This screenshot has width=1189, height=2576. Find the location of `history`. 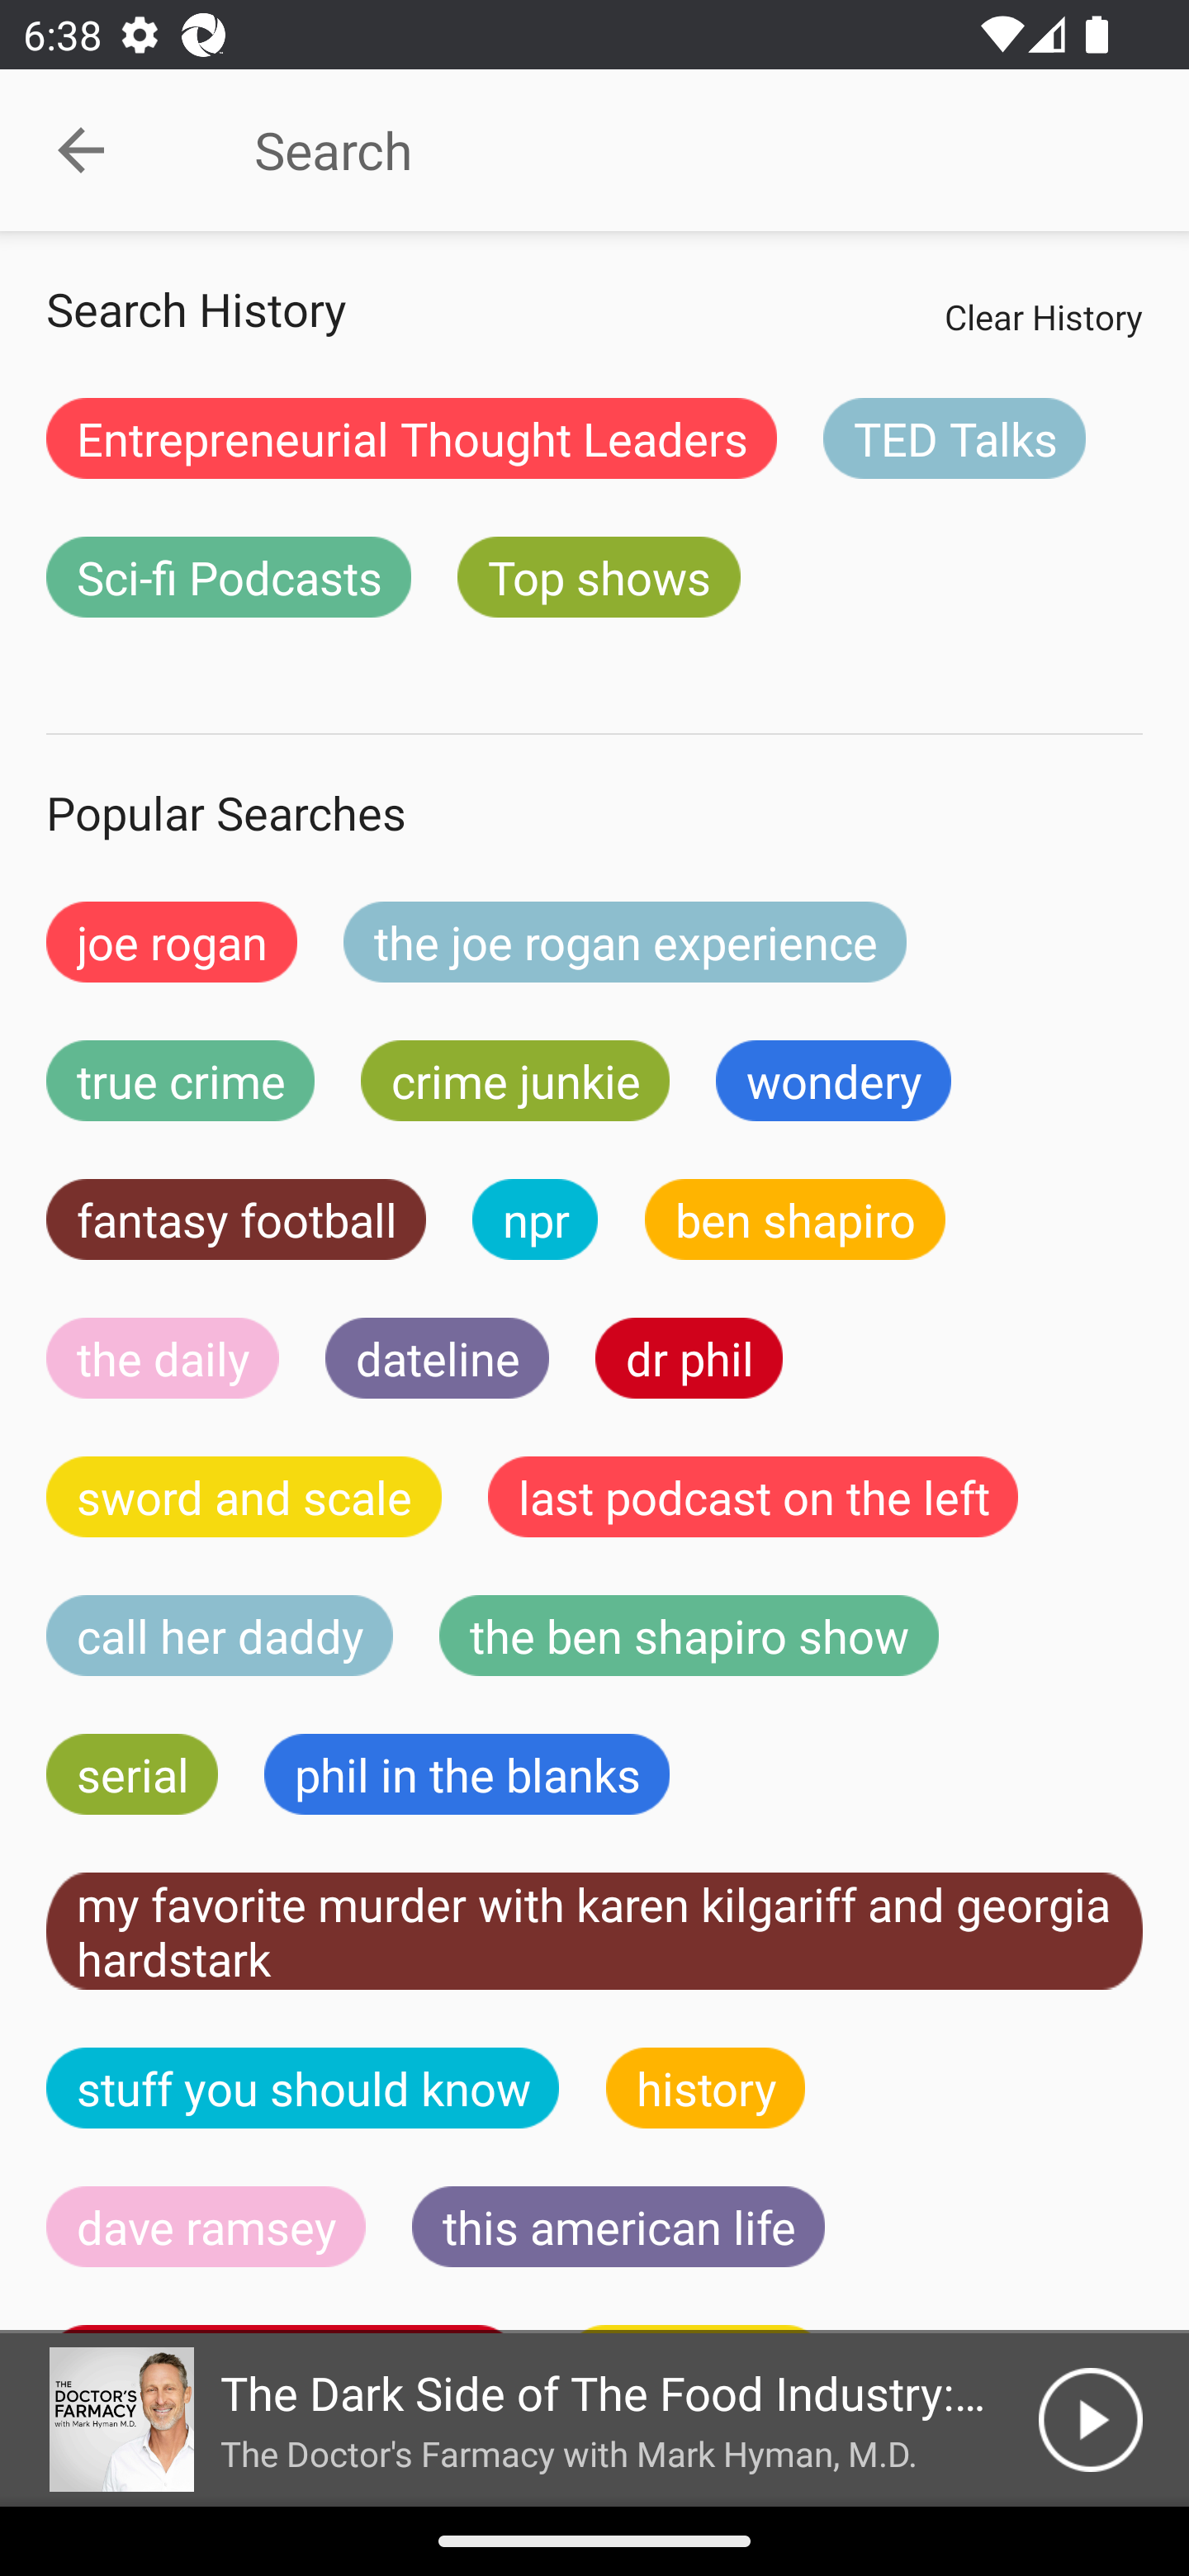

history is located at coordinates (706, 2087).